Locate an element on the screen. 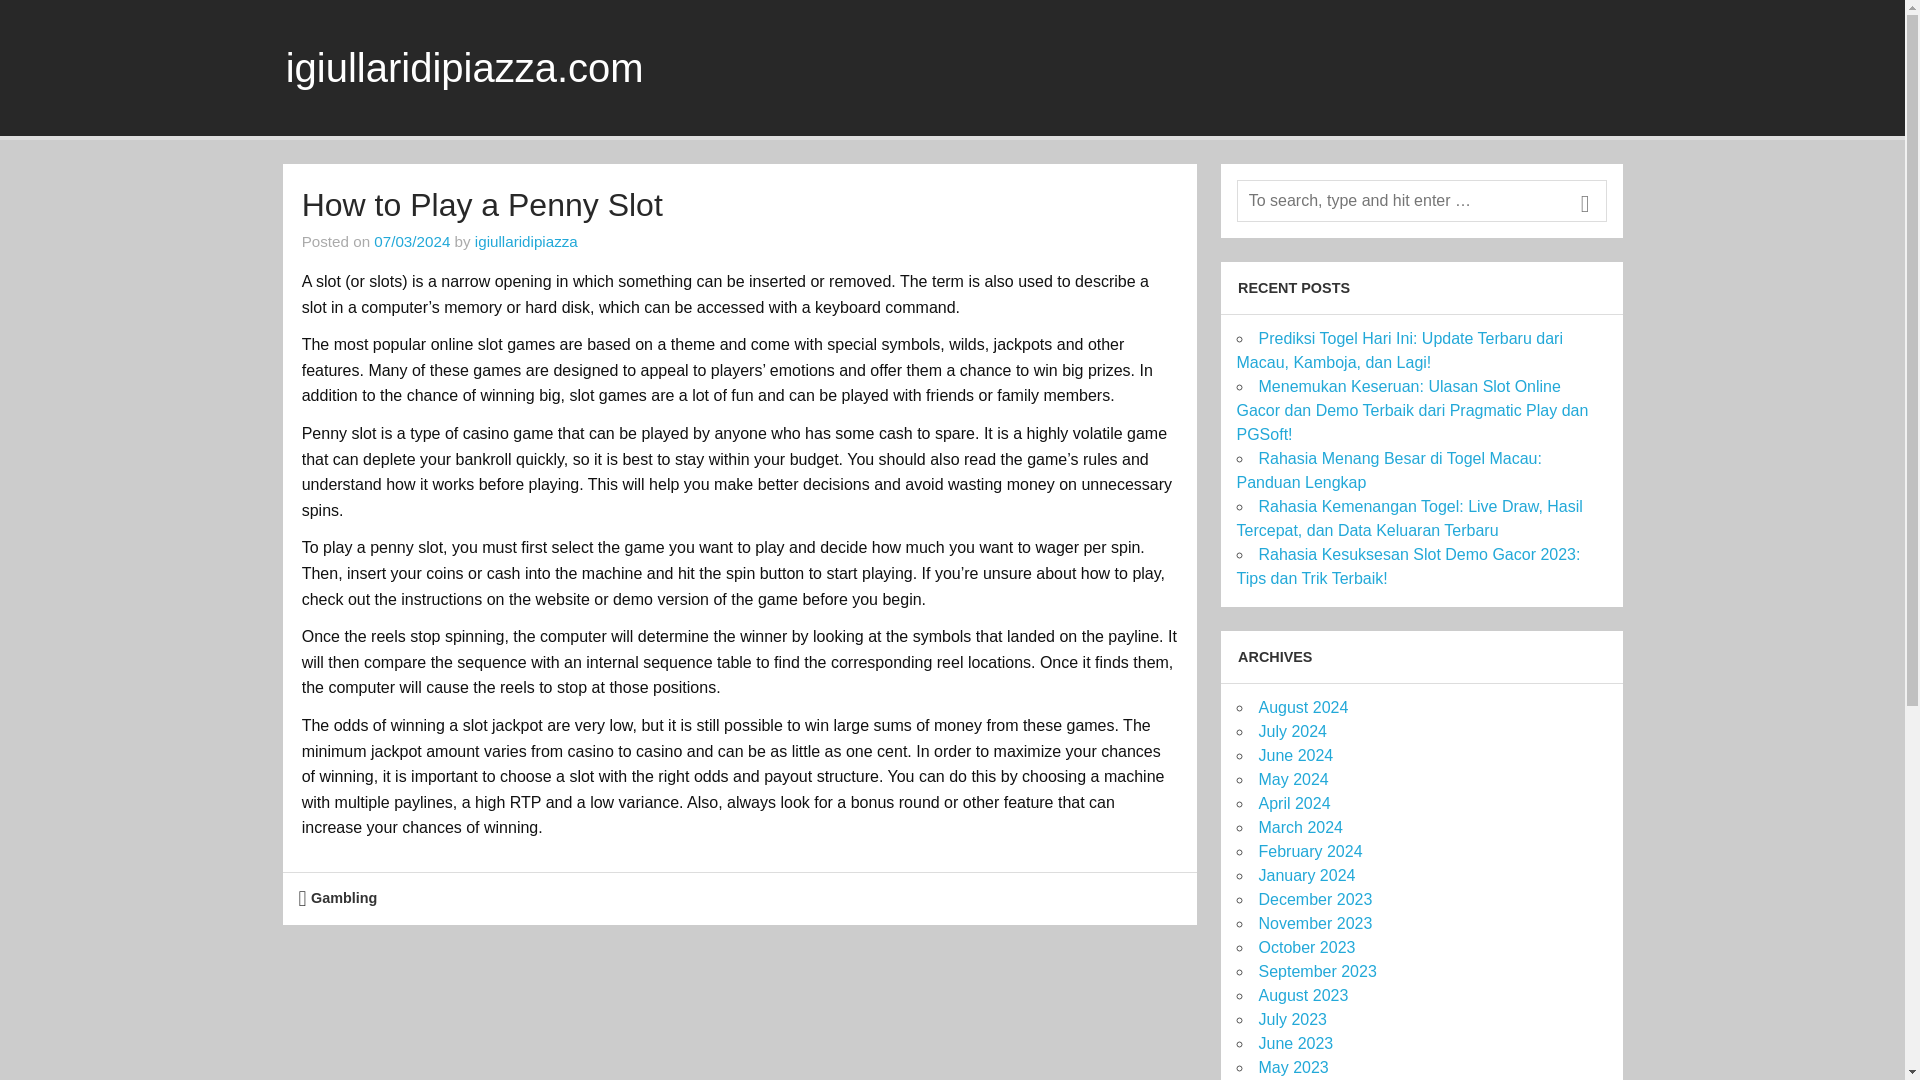 The height and width of the screenshot is (1080, 1920). April 2024 is located at coordinates (1294, 803).